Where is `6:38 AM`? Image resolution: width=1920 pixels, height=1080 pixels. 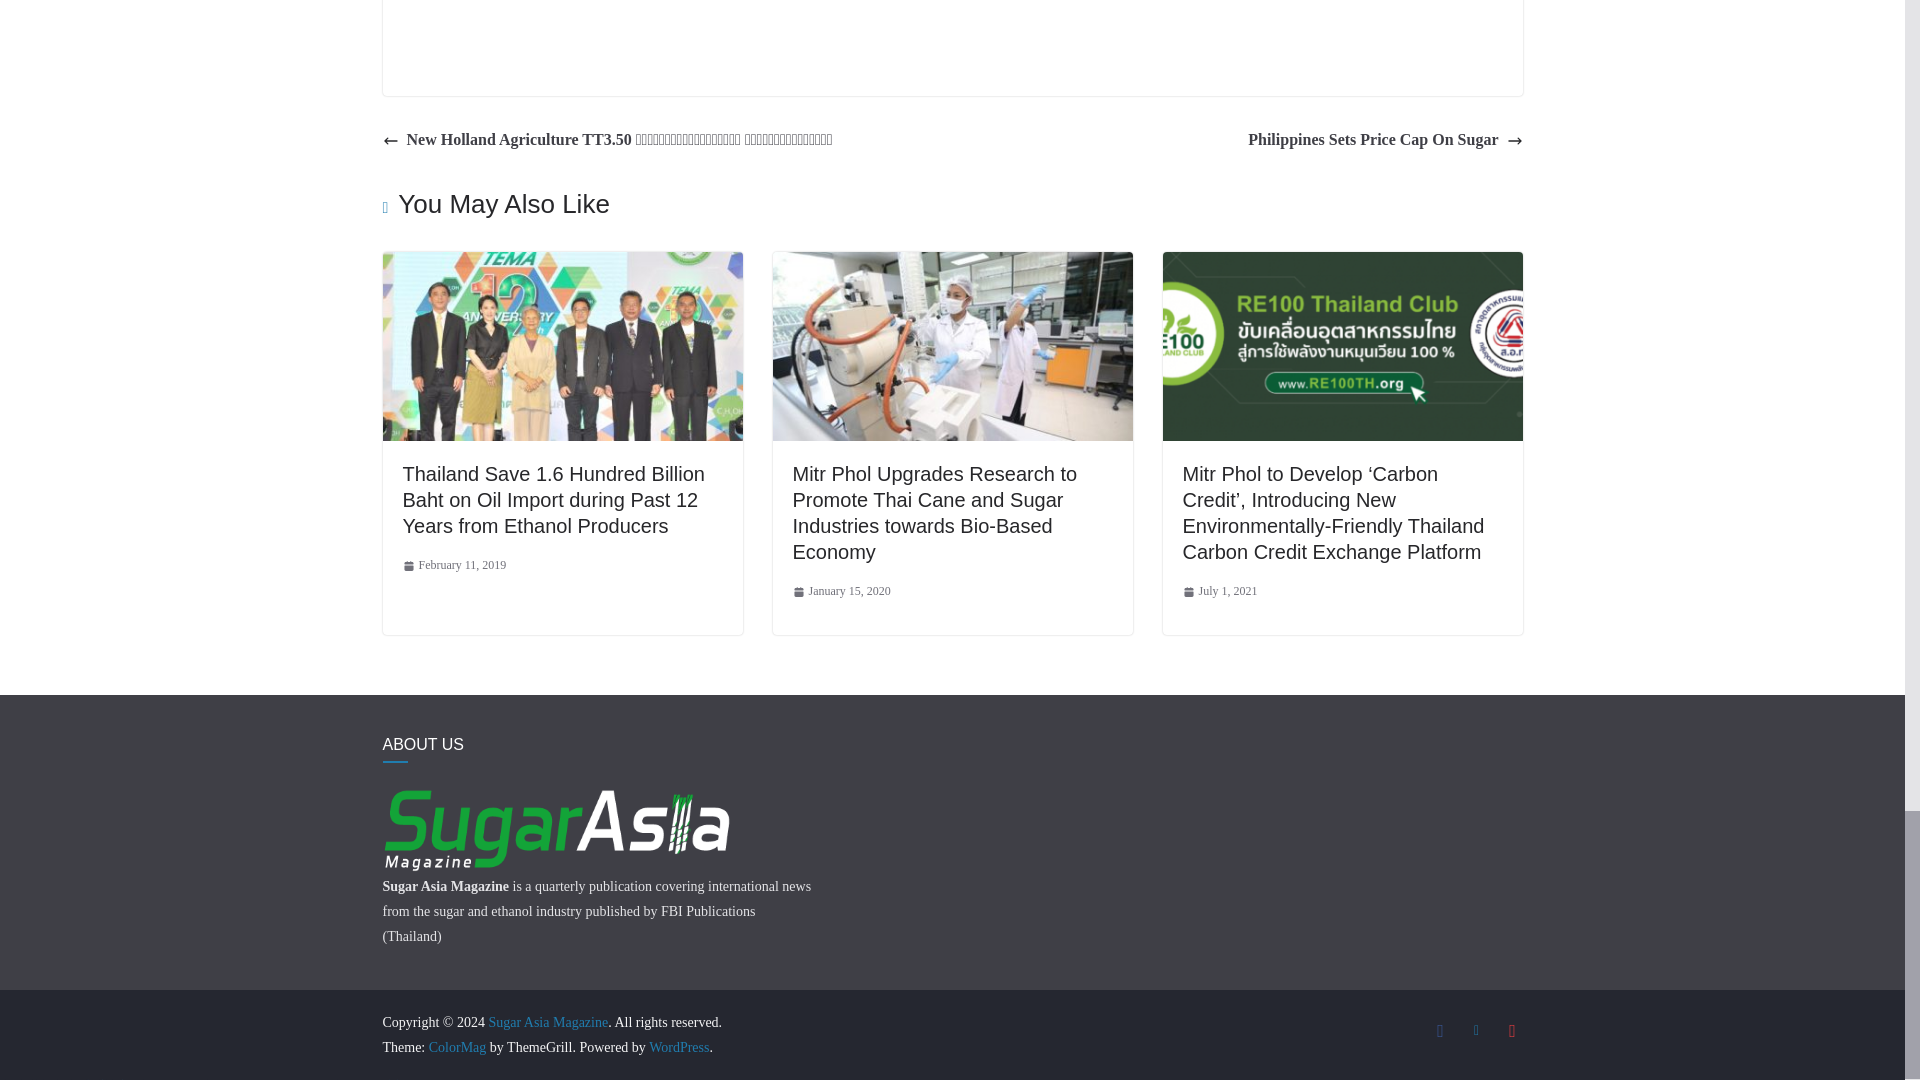
6:38 AM is located at coordinates (454, 566).